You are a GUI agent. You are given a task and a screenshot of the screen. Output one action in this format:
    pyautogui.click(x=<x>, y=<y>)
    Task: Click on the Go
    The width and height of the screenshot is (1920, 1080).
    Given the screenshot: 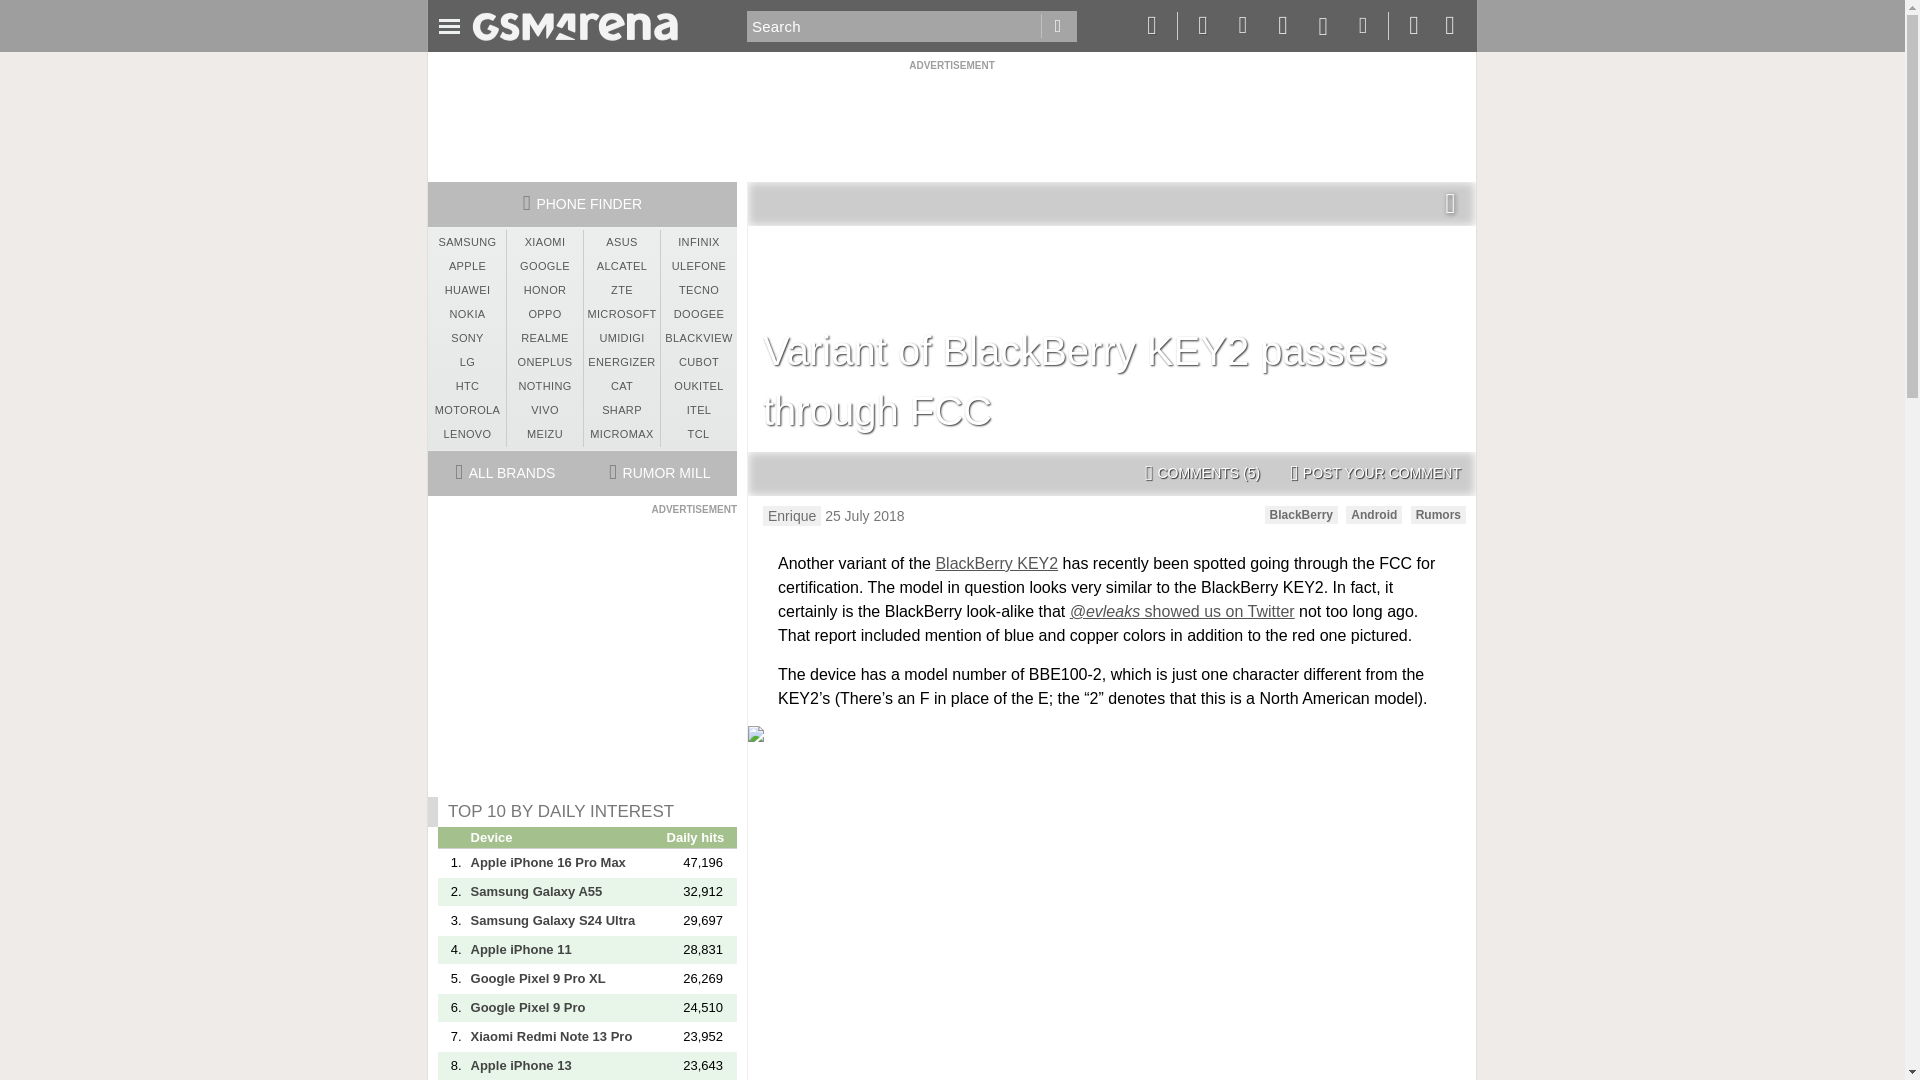 What is the action you would take?
    pyautogui.click(x=1058, y=26)
    